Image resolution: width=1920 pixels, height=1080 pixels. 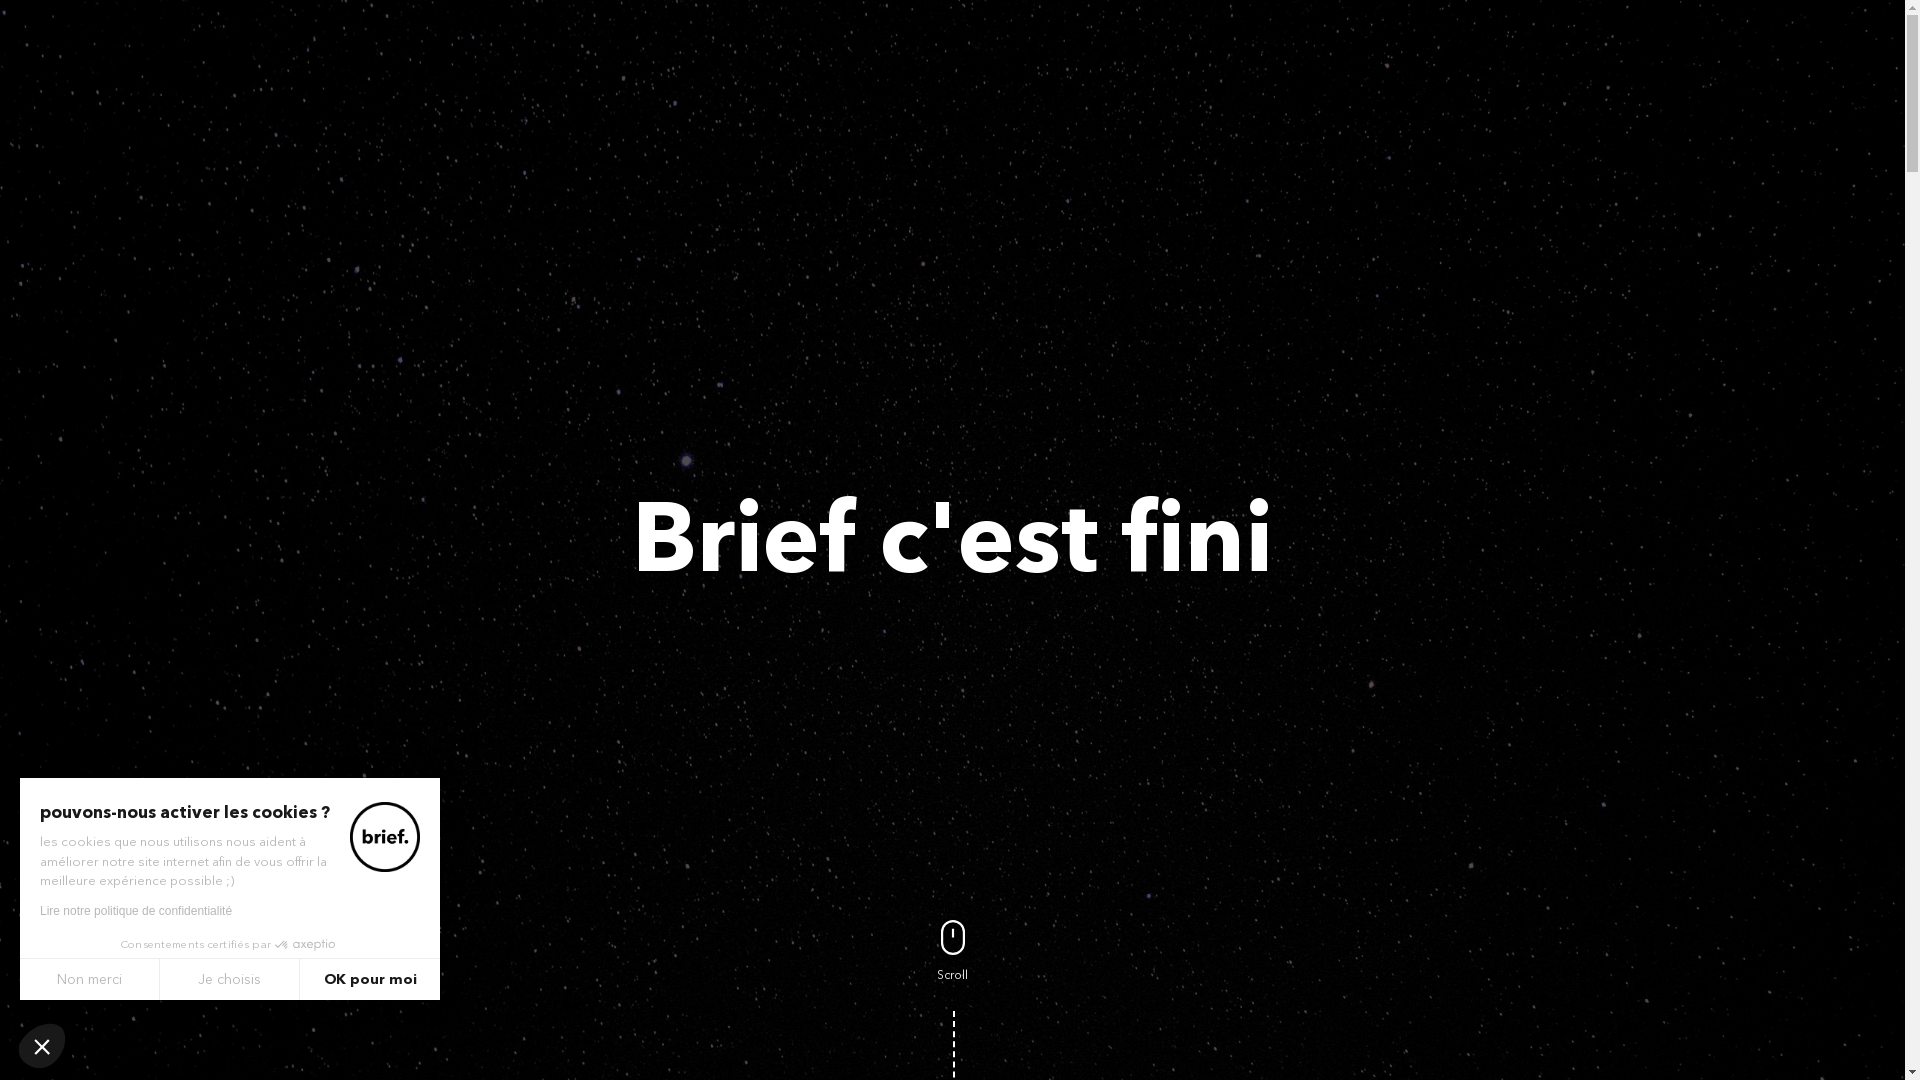 I want to click on Je choisis, so click(x=230, y=979).